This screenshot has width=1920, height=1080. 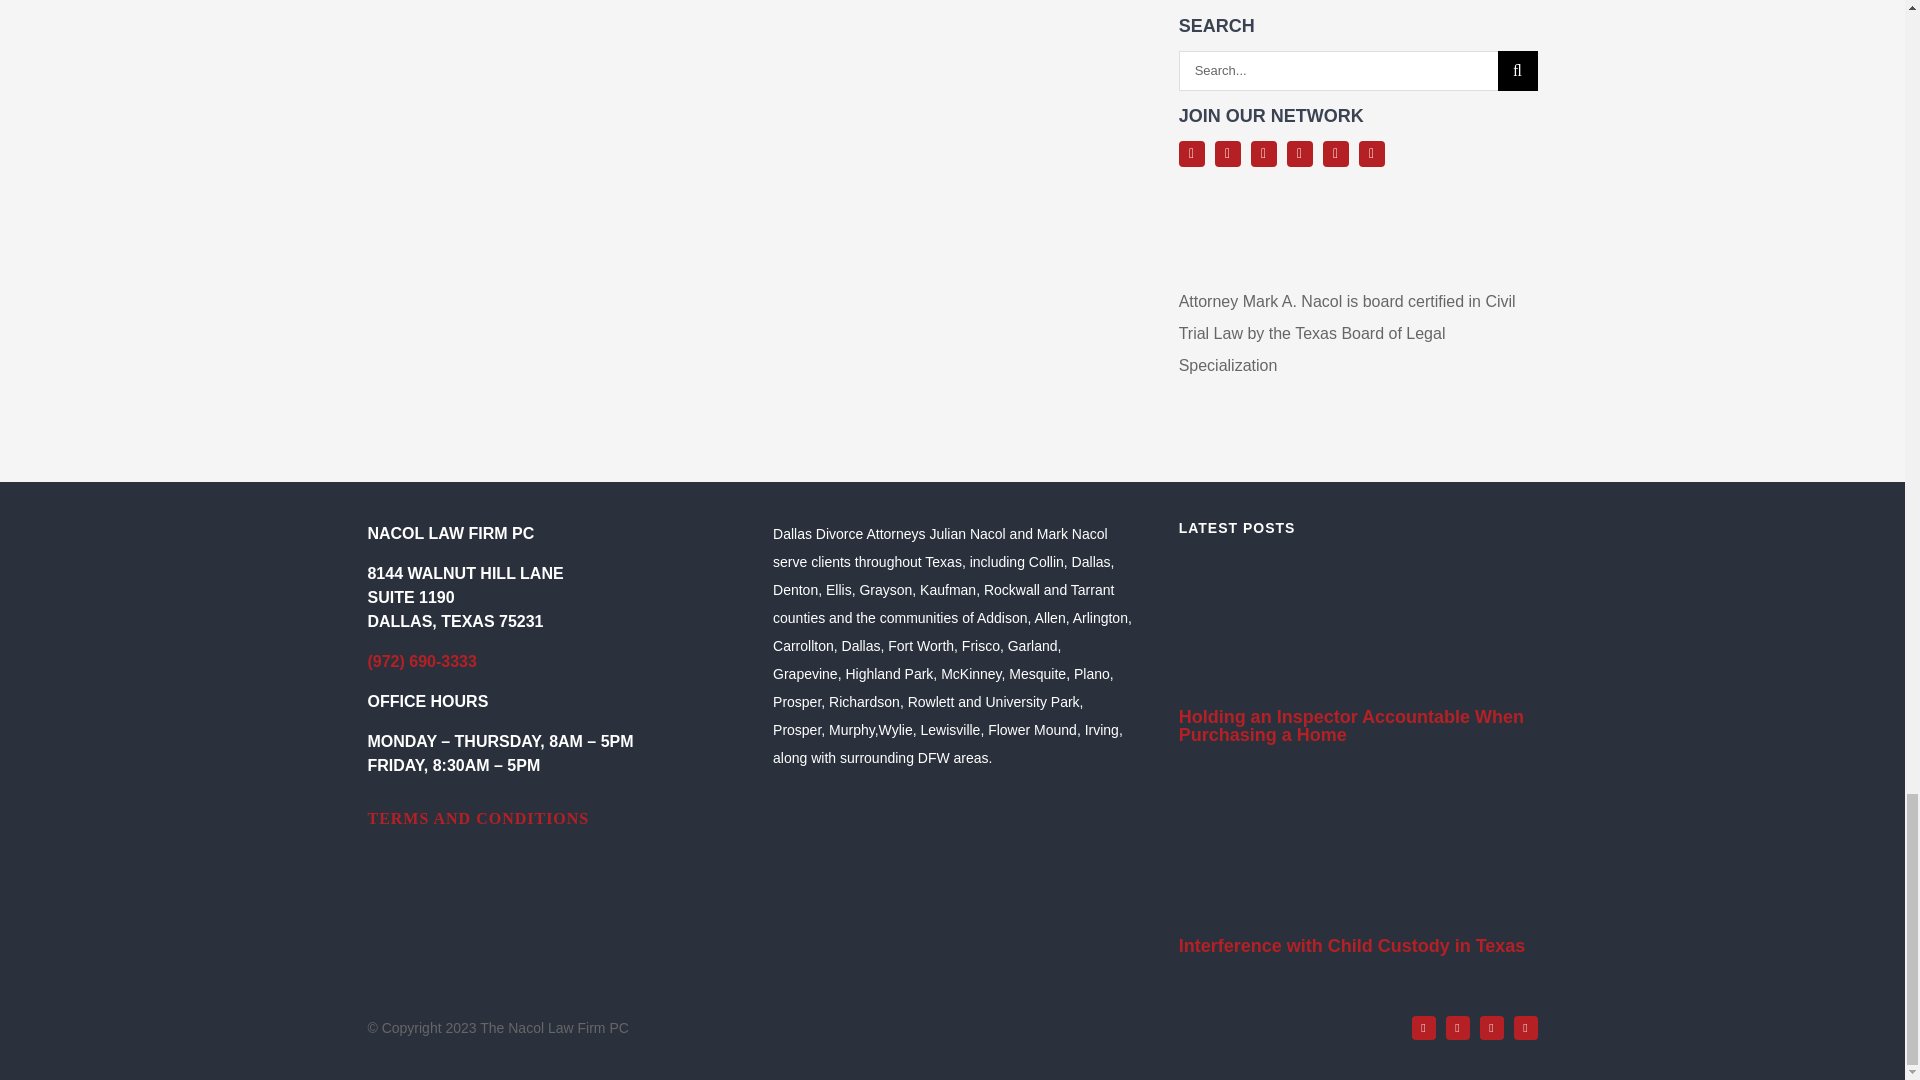 I want to click on Facebook, so click(x=1424, y=1028).